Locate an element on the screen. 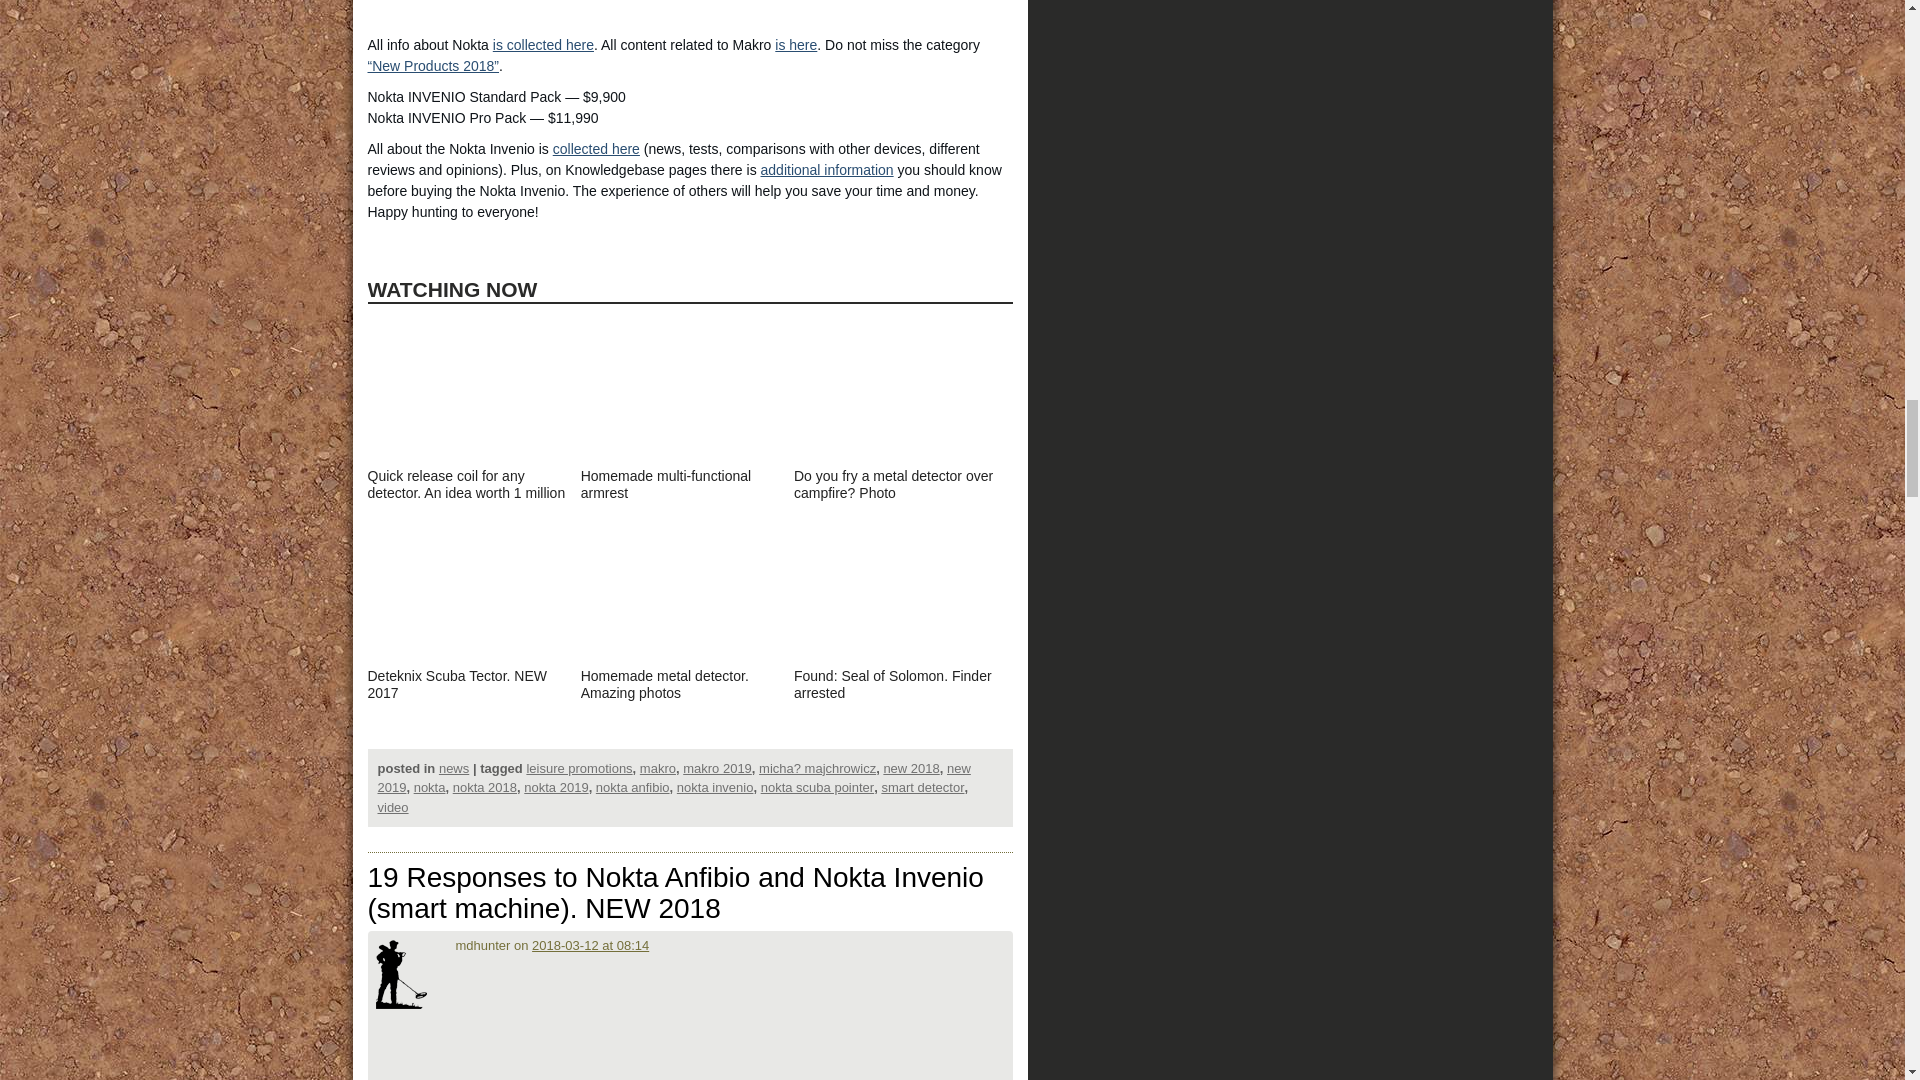  Deteknix Scuba Tector. NEW 2017 is located at coordinates (472, 676).